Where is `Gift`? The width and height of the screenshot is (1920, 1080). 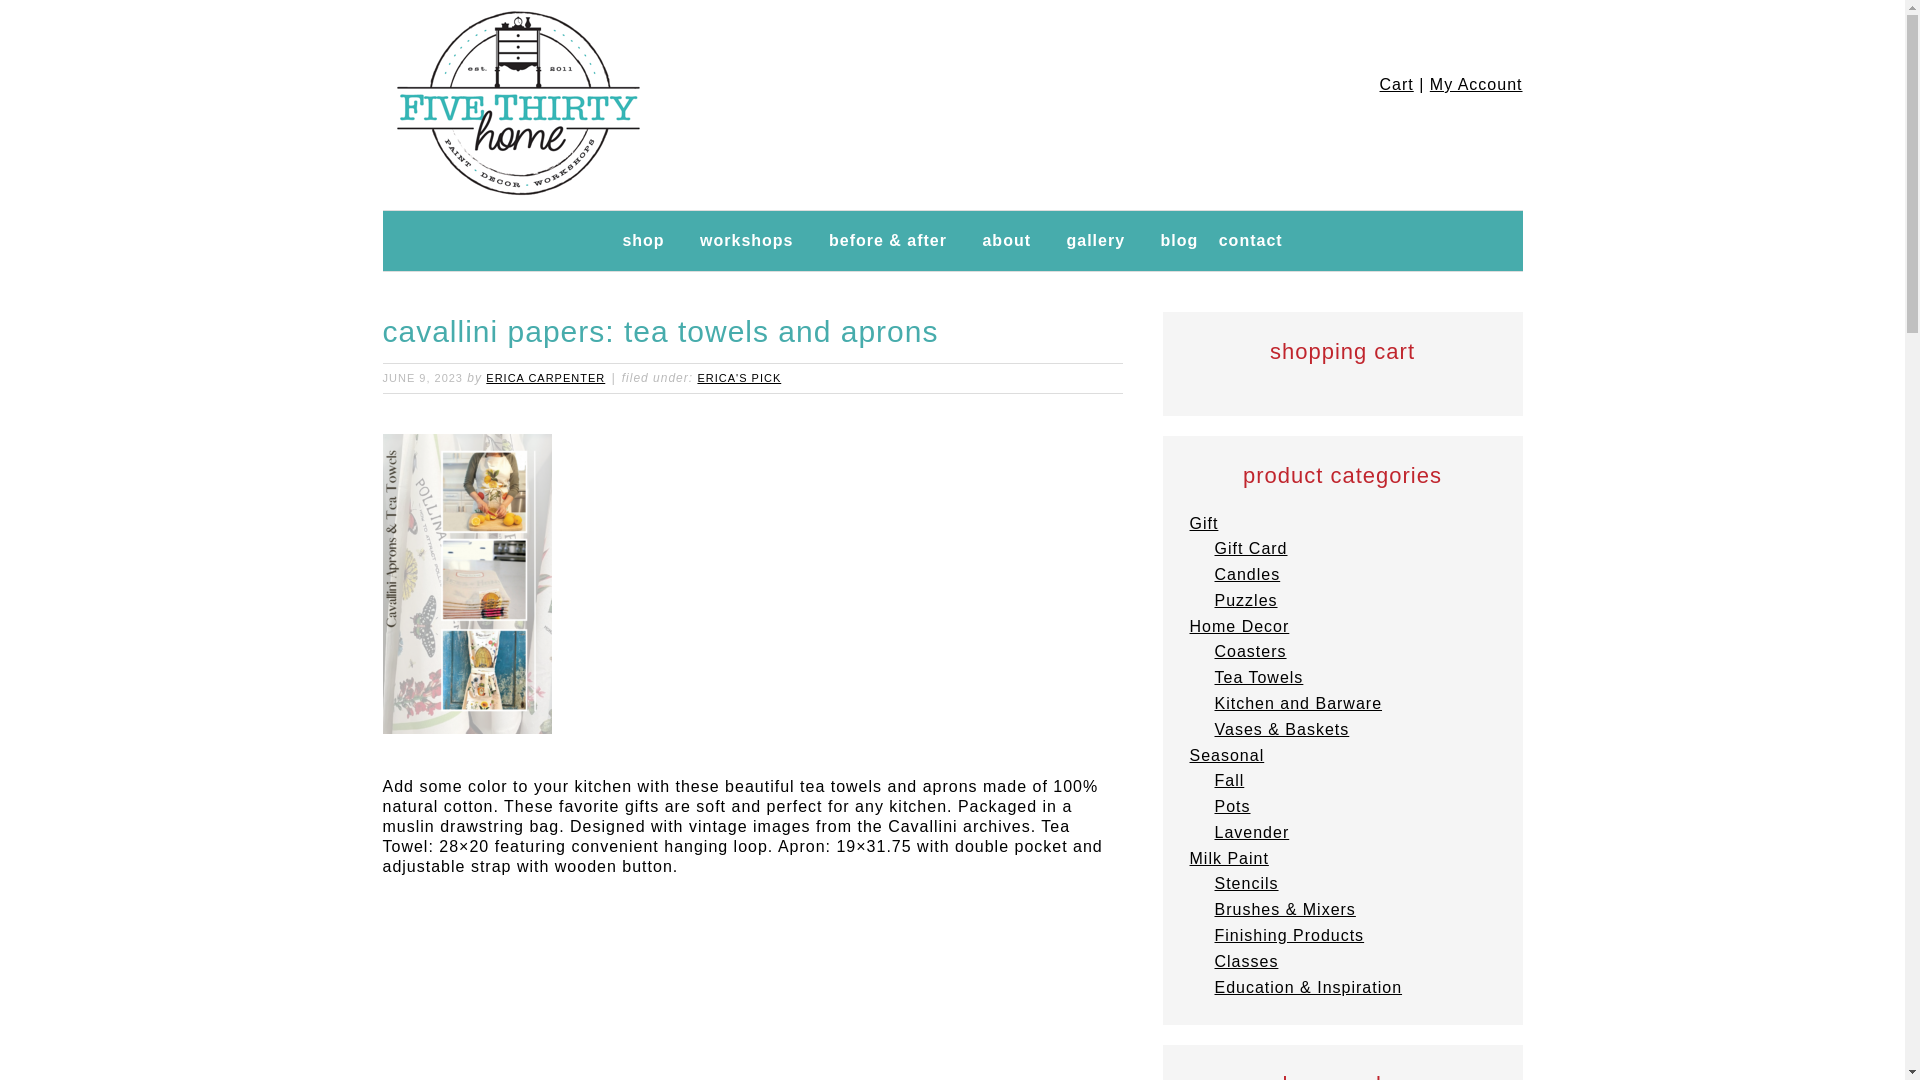 Gift is located at coordinates (1204, 524).